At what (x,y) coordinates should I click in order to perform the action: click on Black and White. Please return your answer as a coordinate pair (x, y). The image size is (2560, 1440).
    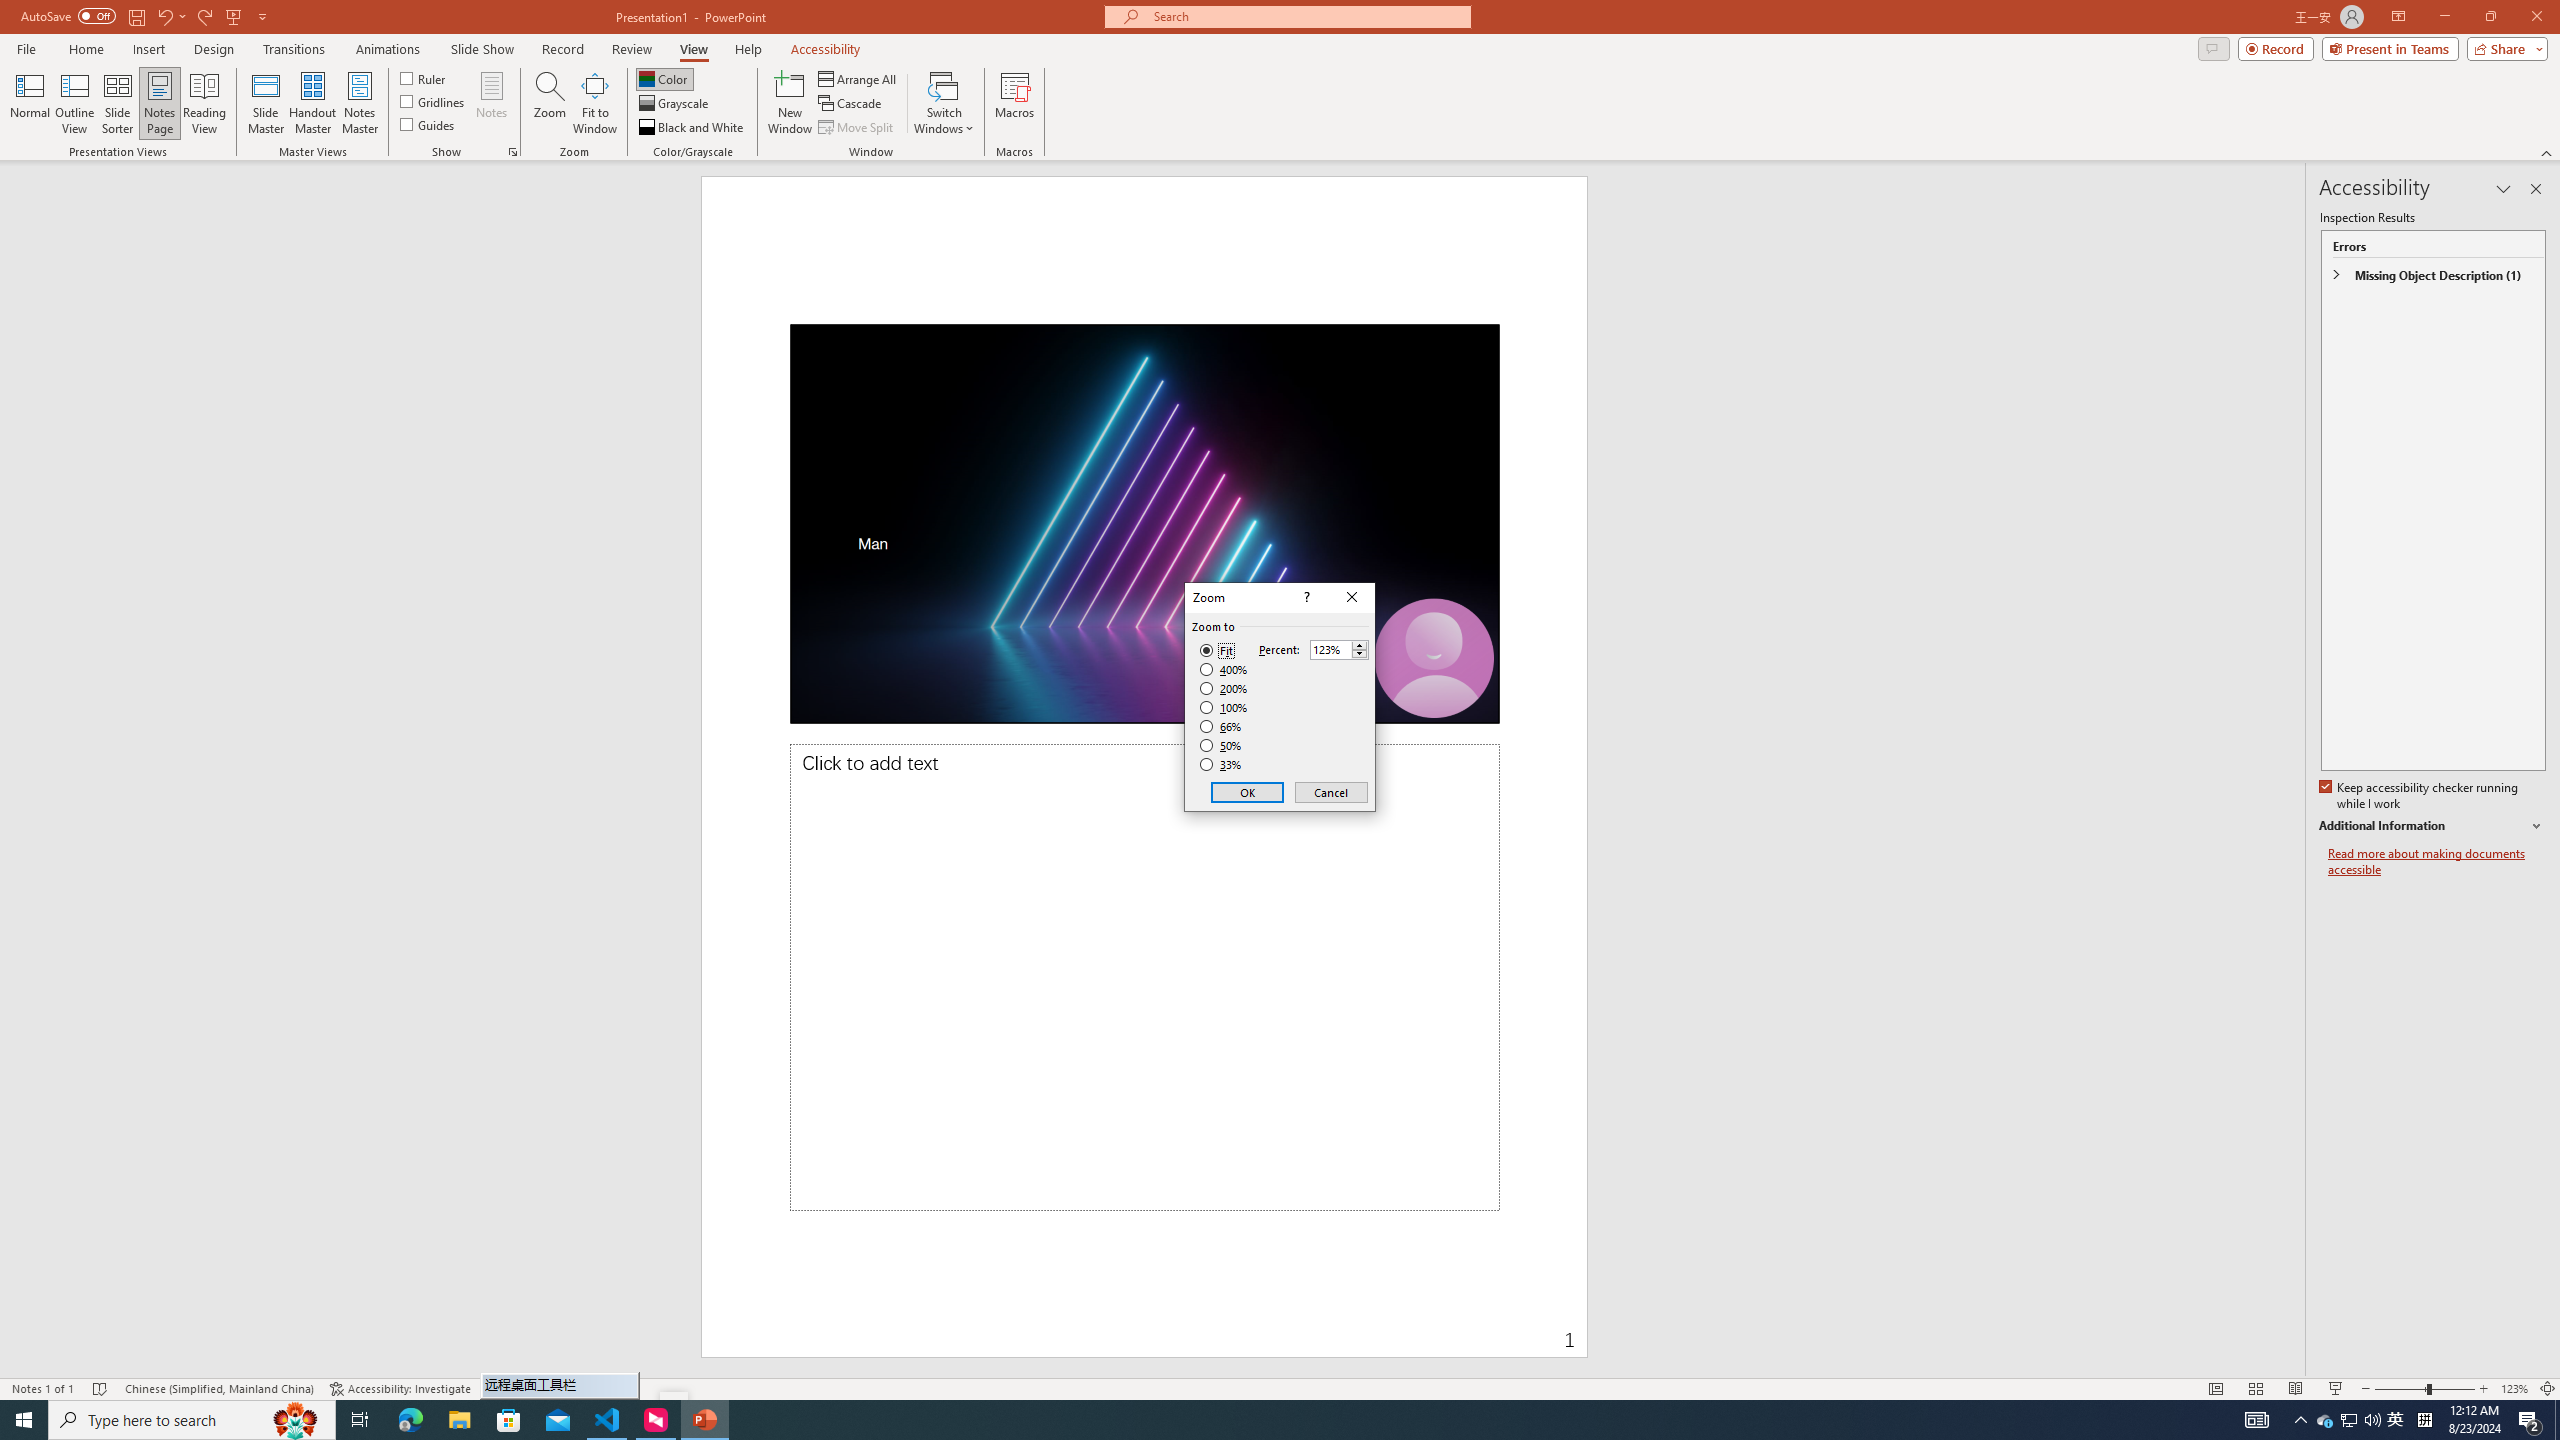
    Looking at the image, I should click on (692, 128).